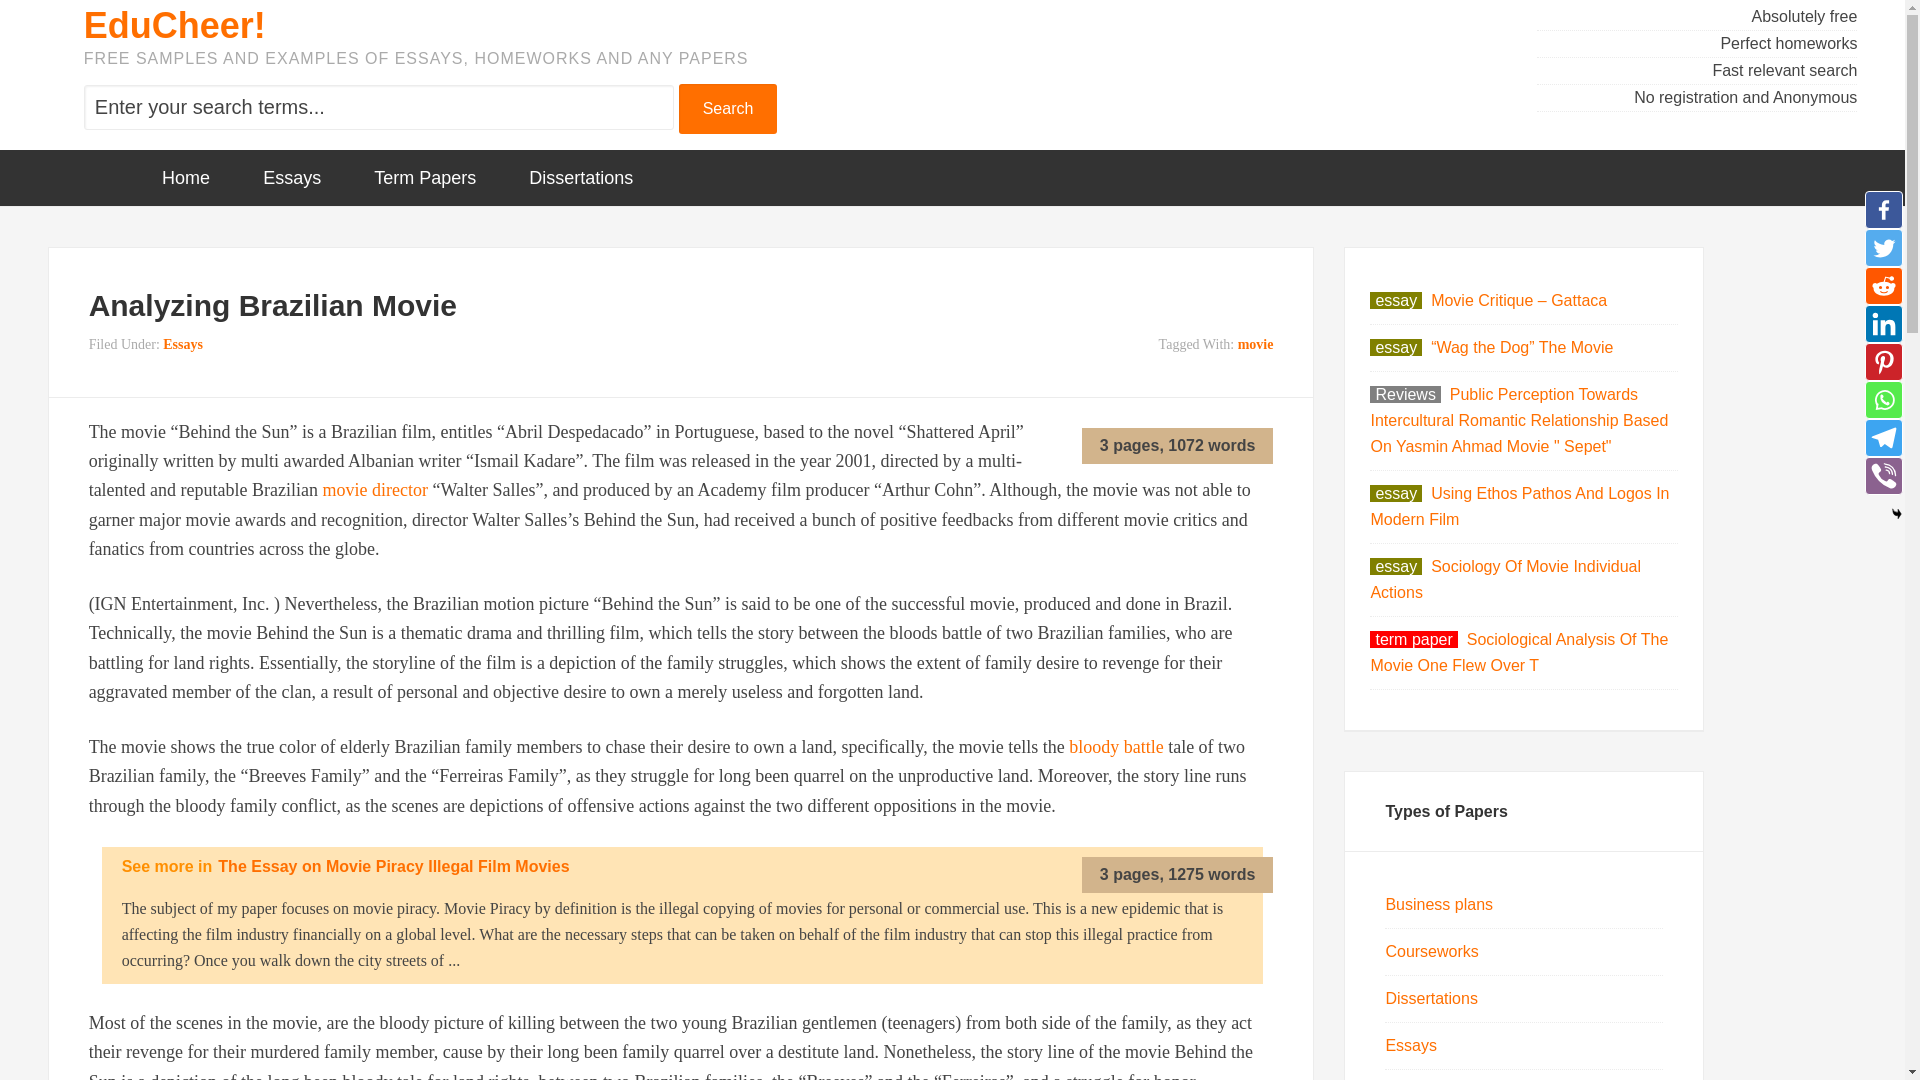 The height and width of the screenshot is (1080, 1920). I want to click on The Essay on Male Directors Movie Women Movies, so click(375, 490).